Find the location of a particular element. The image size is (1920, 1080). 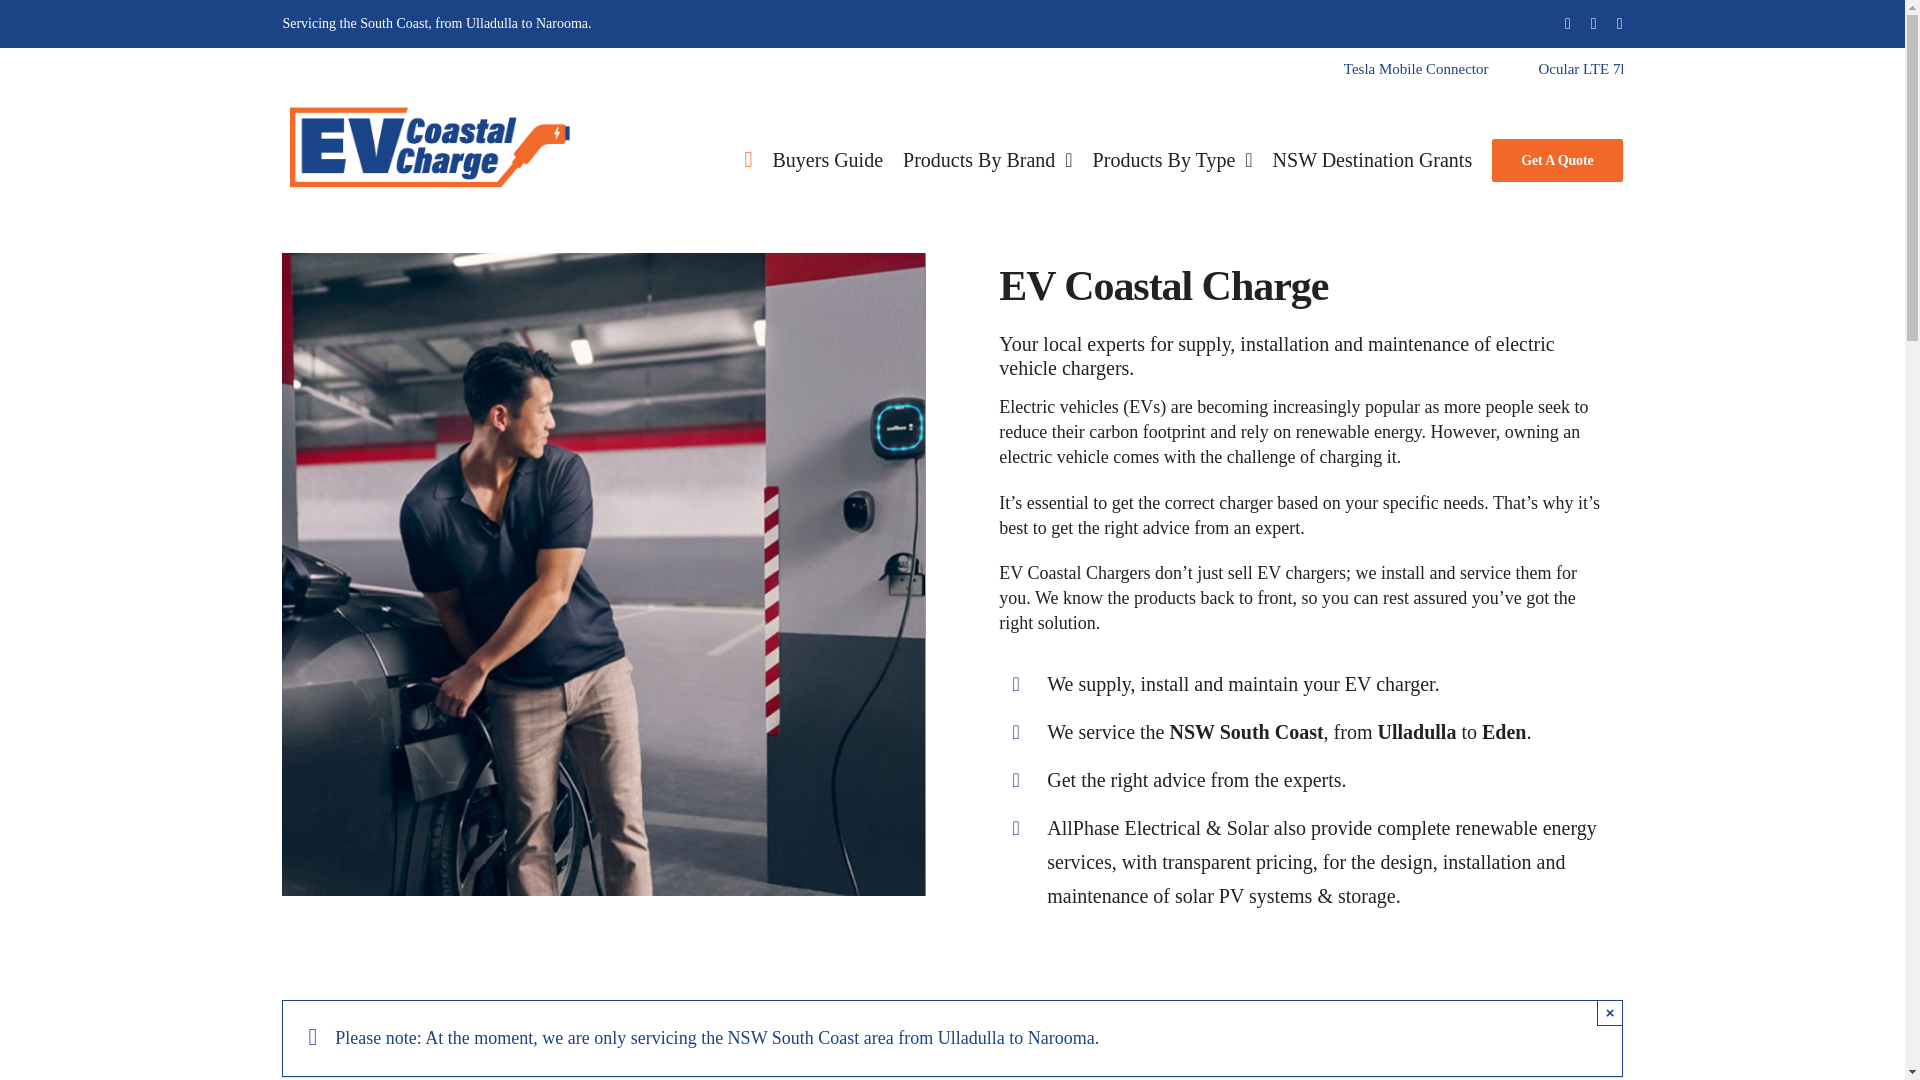

Products By Brand is located at coordinates (988, 159).